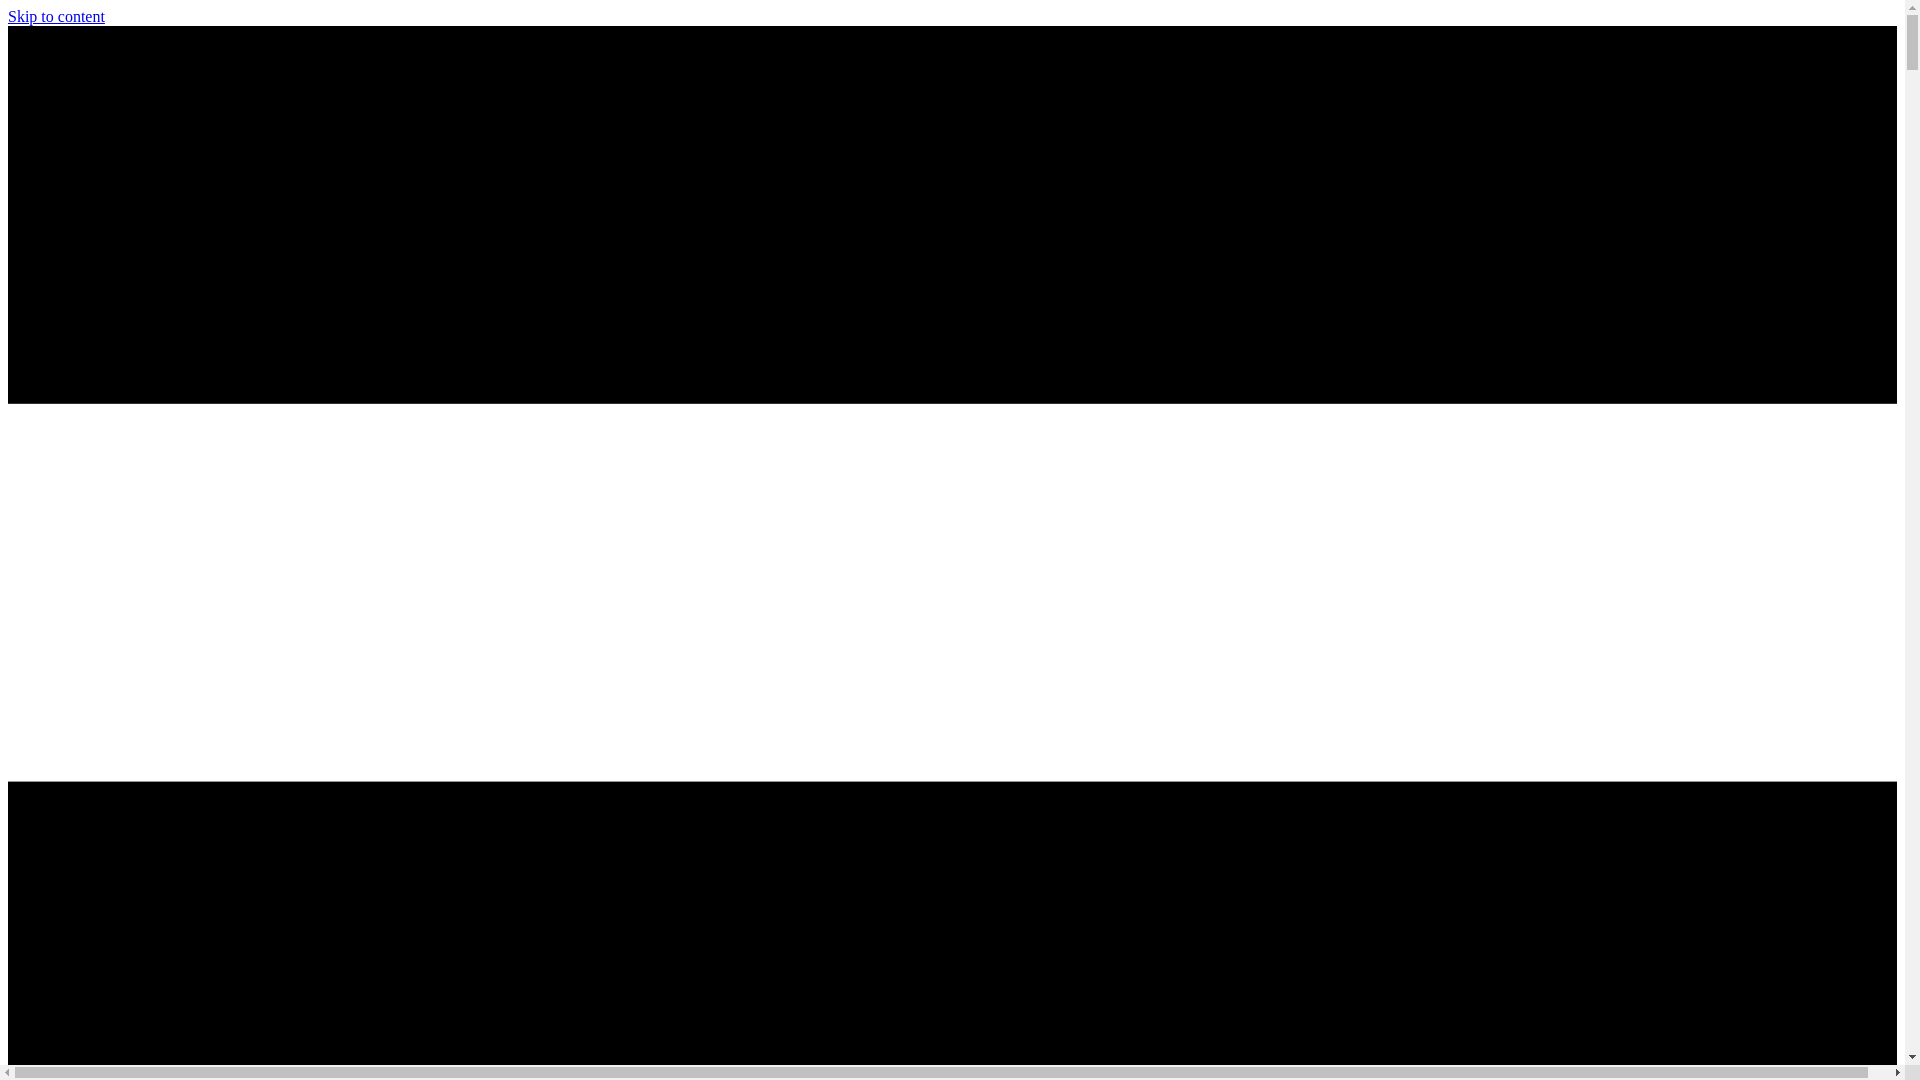 The height and width of the screenshot is (1080, 1920). I want to click on Skip to content, so click(56, 16).